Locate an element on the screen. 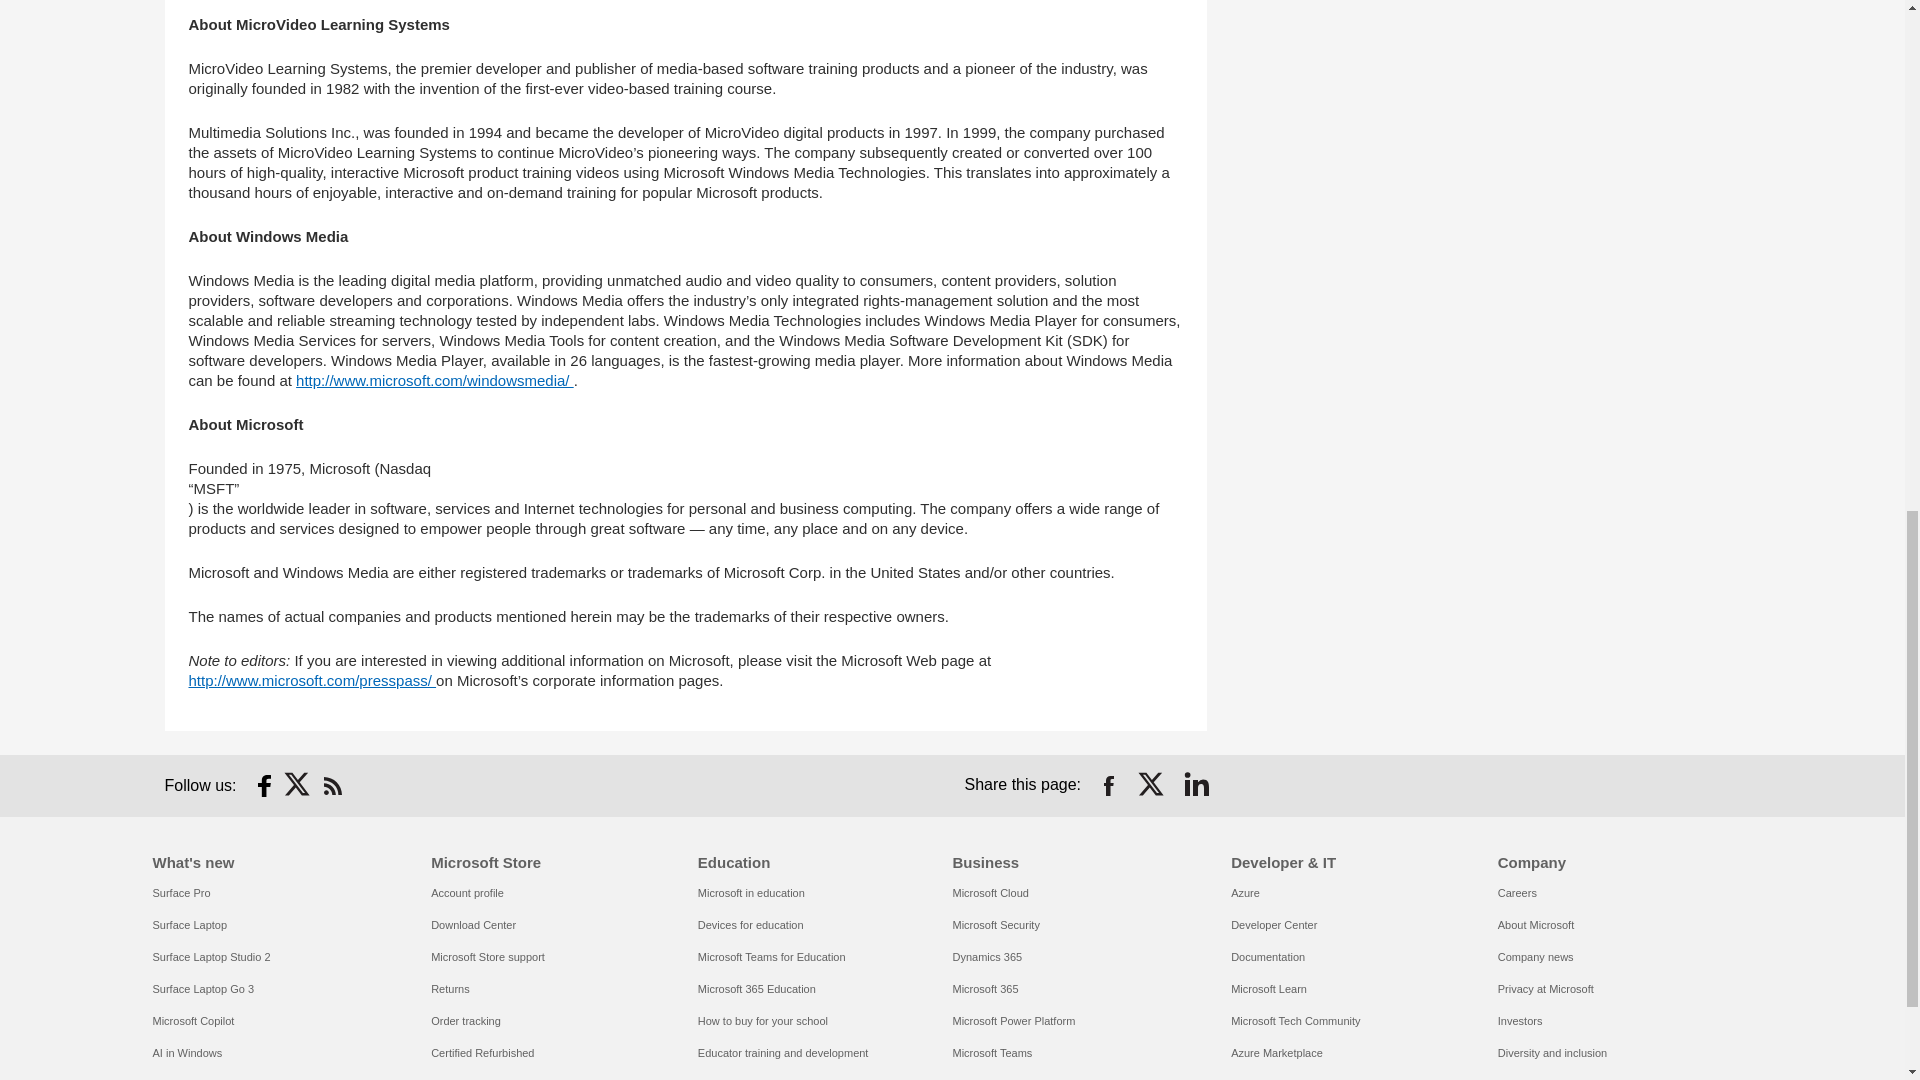  Share on LinkedIn is located at coordinates (1196, 786).